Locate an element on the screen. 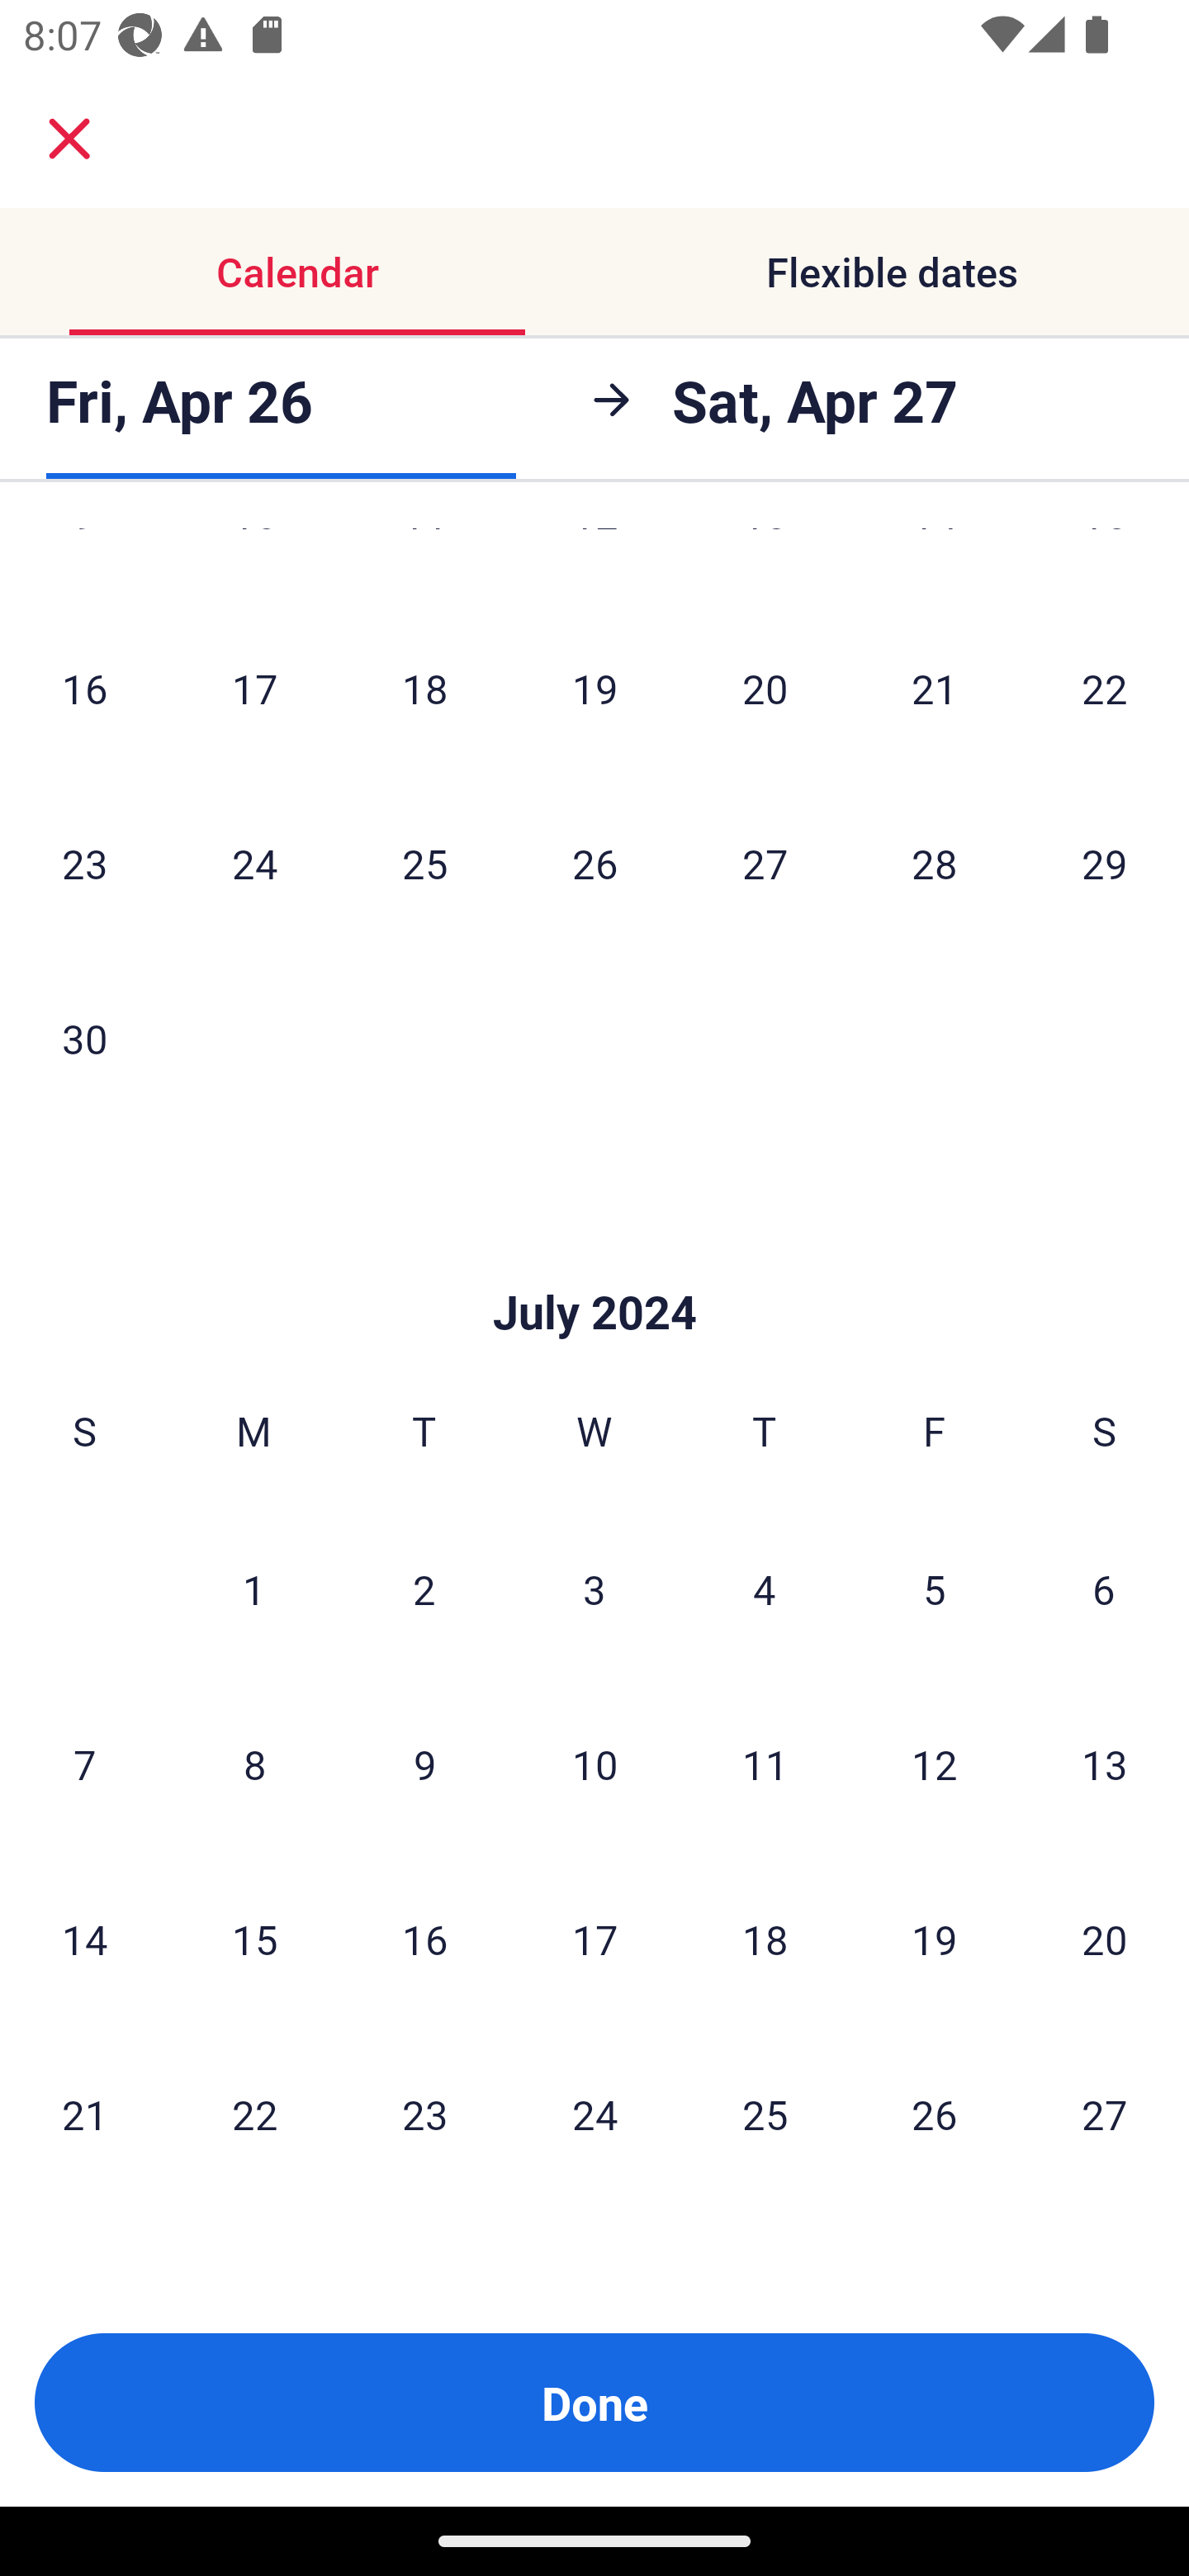 This screenshot has width=1189, height=2576. 25 Tuesday, June 25, 2024 is located at coordinates (424, 863).